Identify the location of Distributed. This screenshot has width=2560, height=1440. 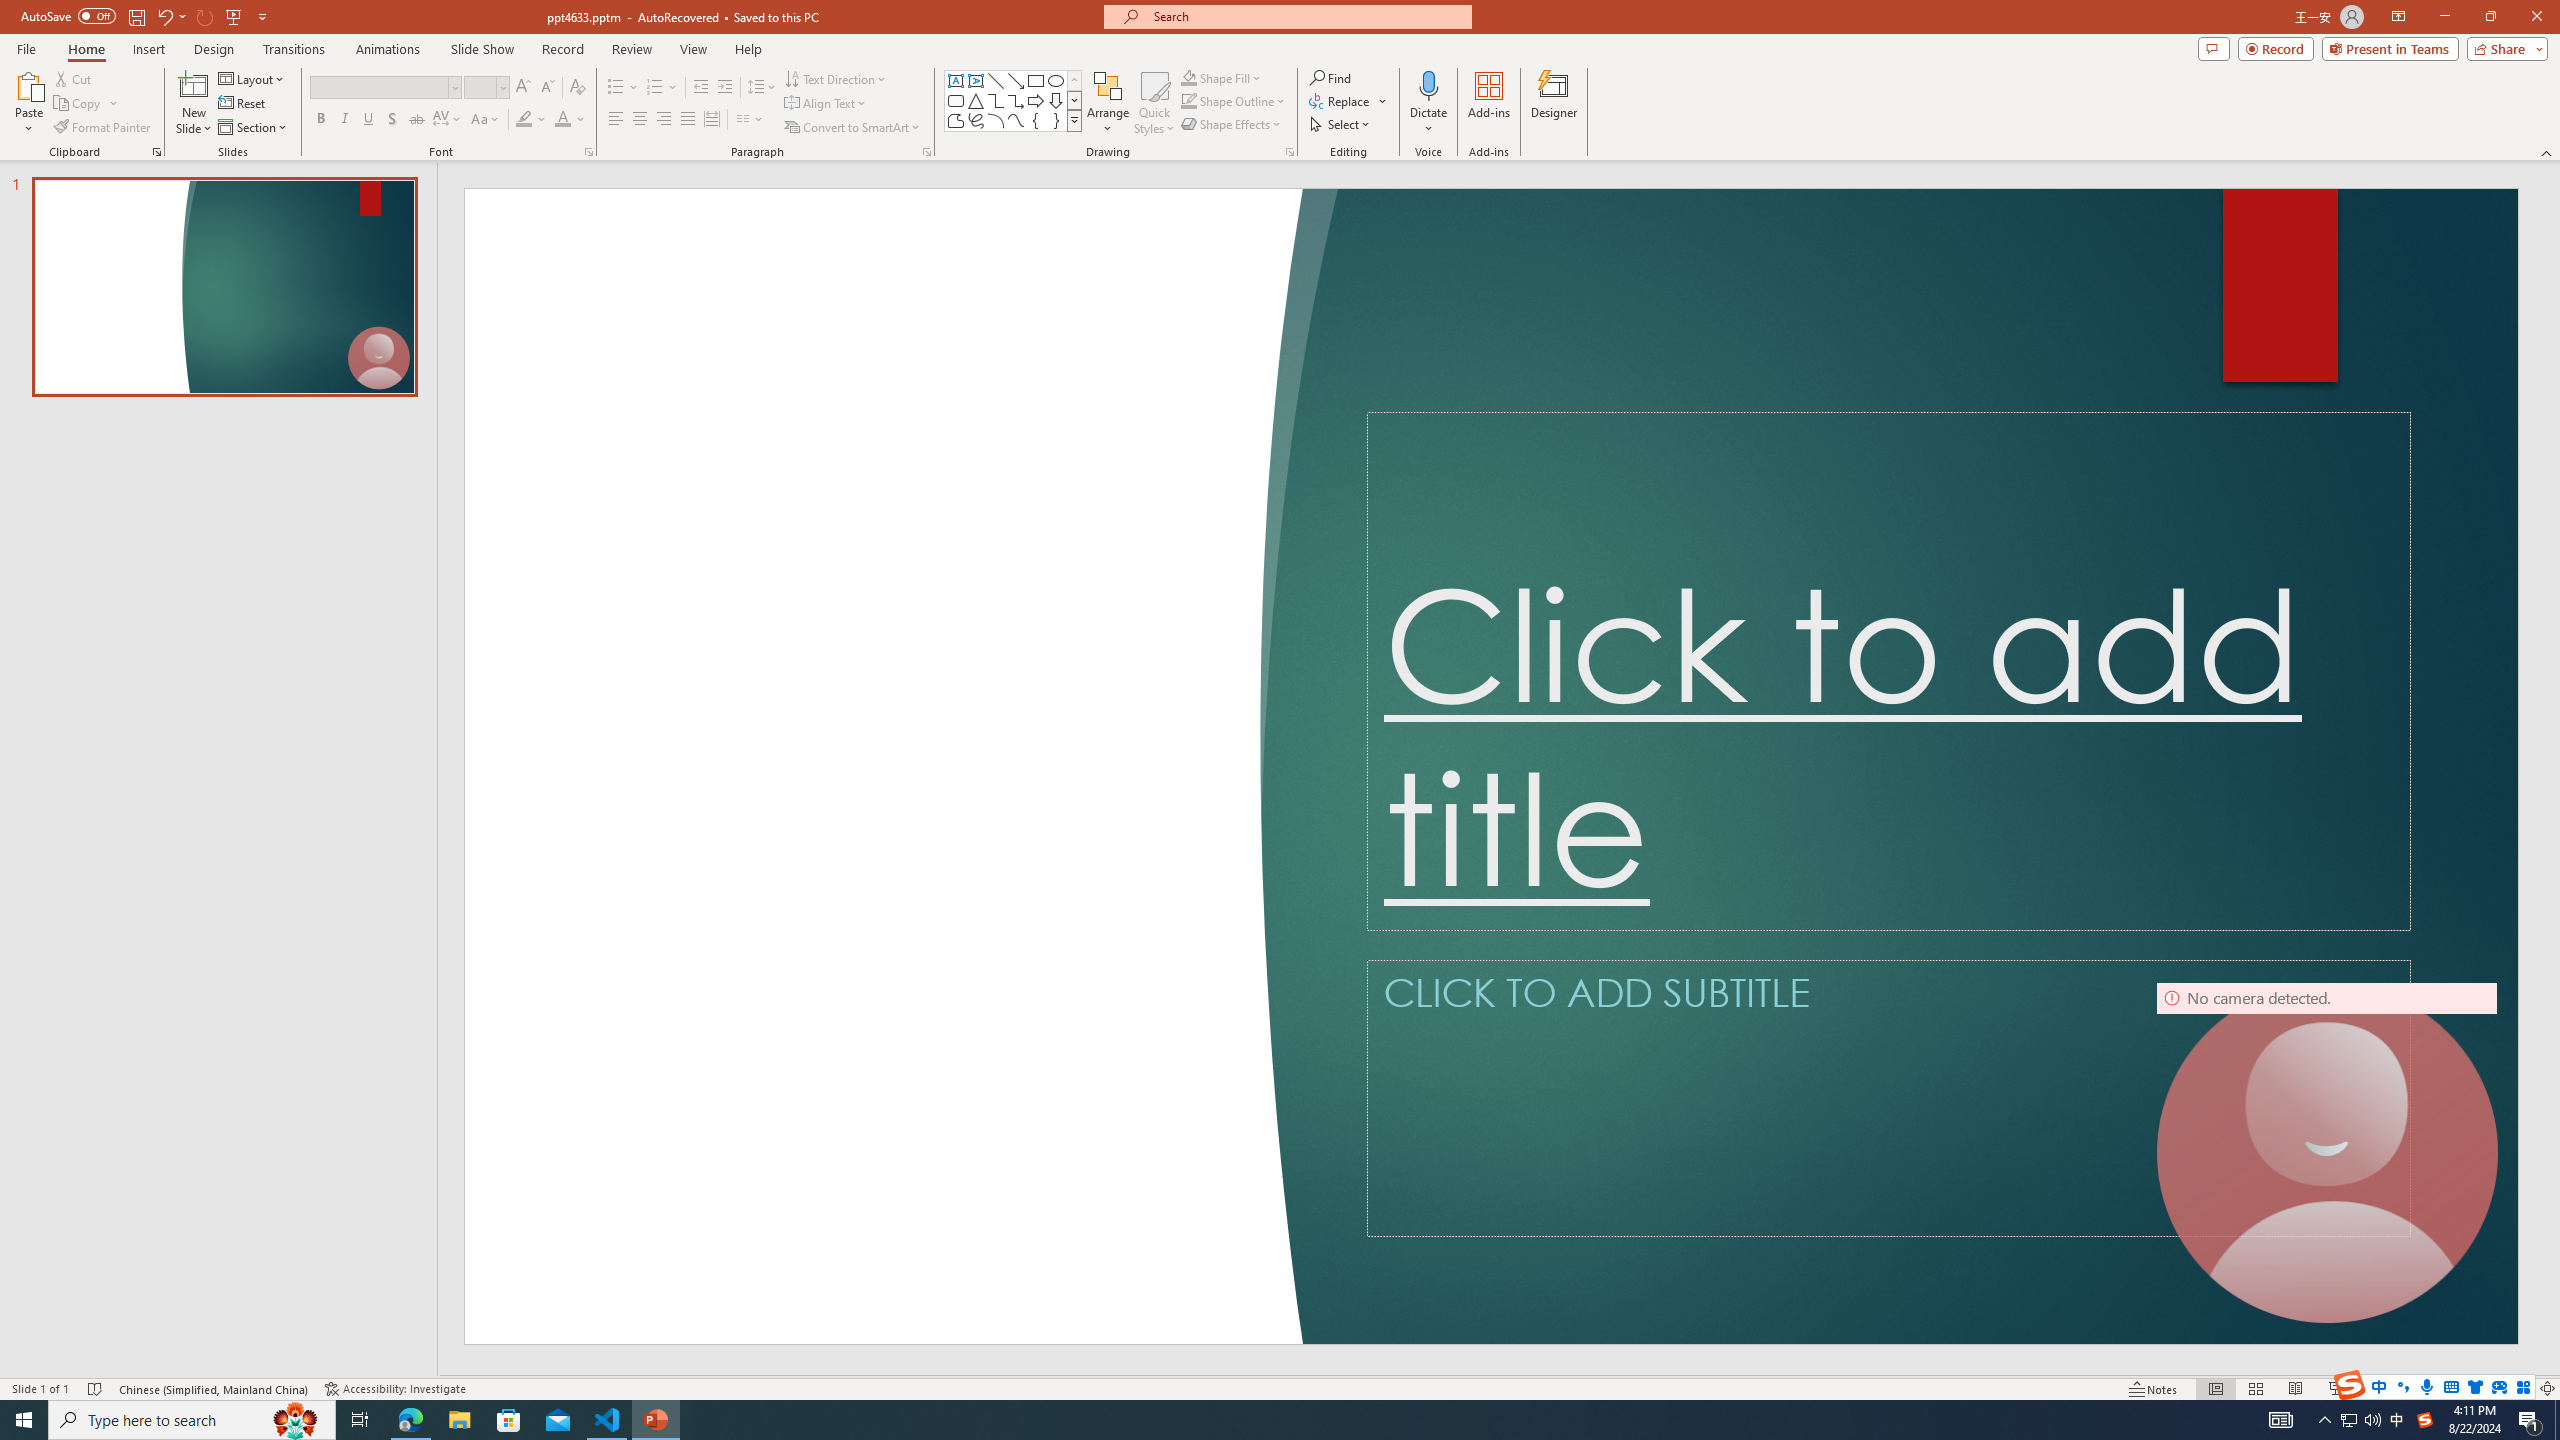
(711, 120).